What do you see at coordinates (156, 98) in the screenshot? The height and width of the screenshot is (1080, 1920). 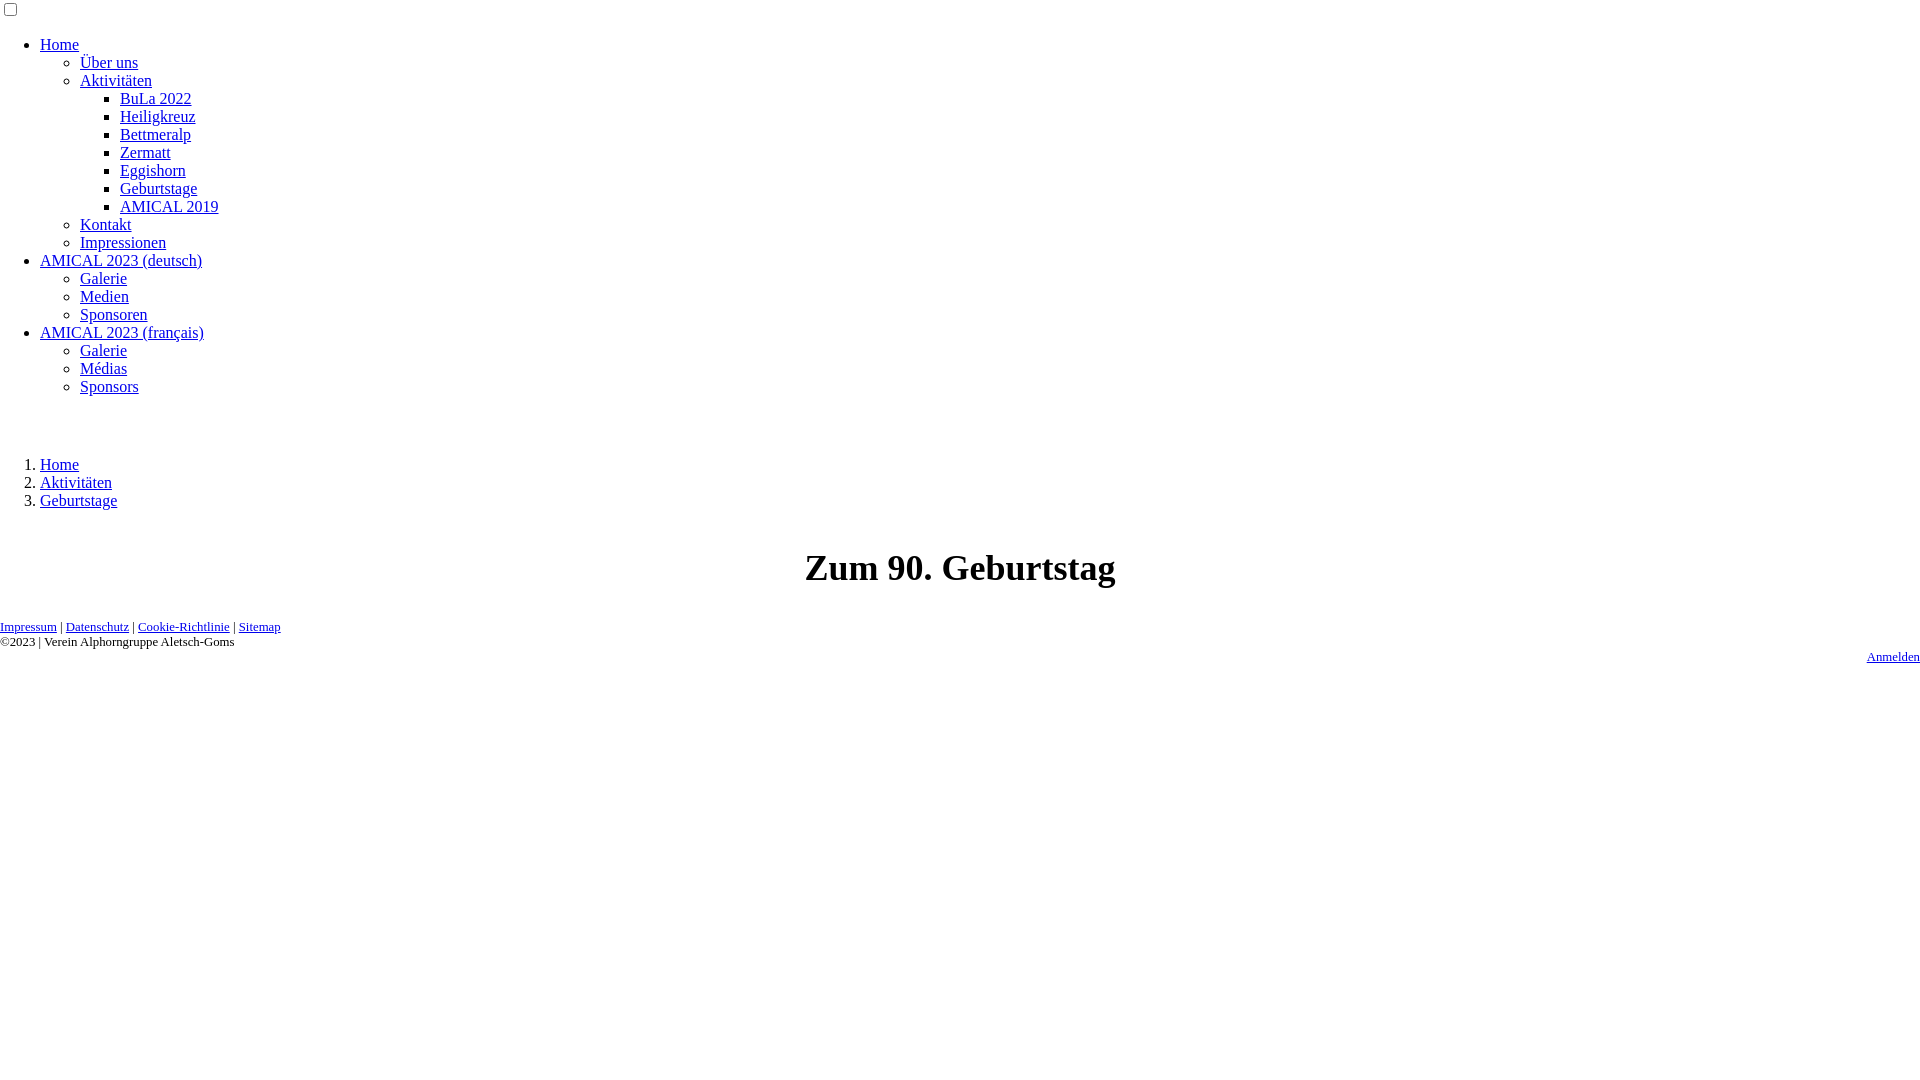 I see `BuLa 2022` at bounding box center [156, 98].